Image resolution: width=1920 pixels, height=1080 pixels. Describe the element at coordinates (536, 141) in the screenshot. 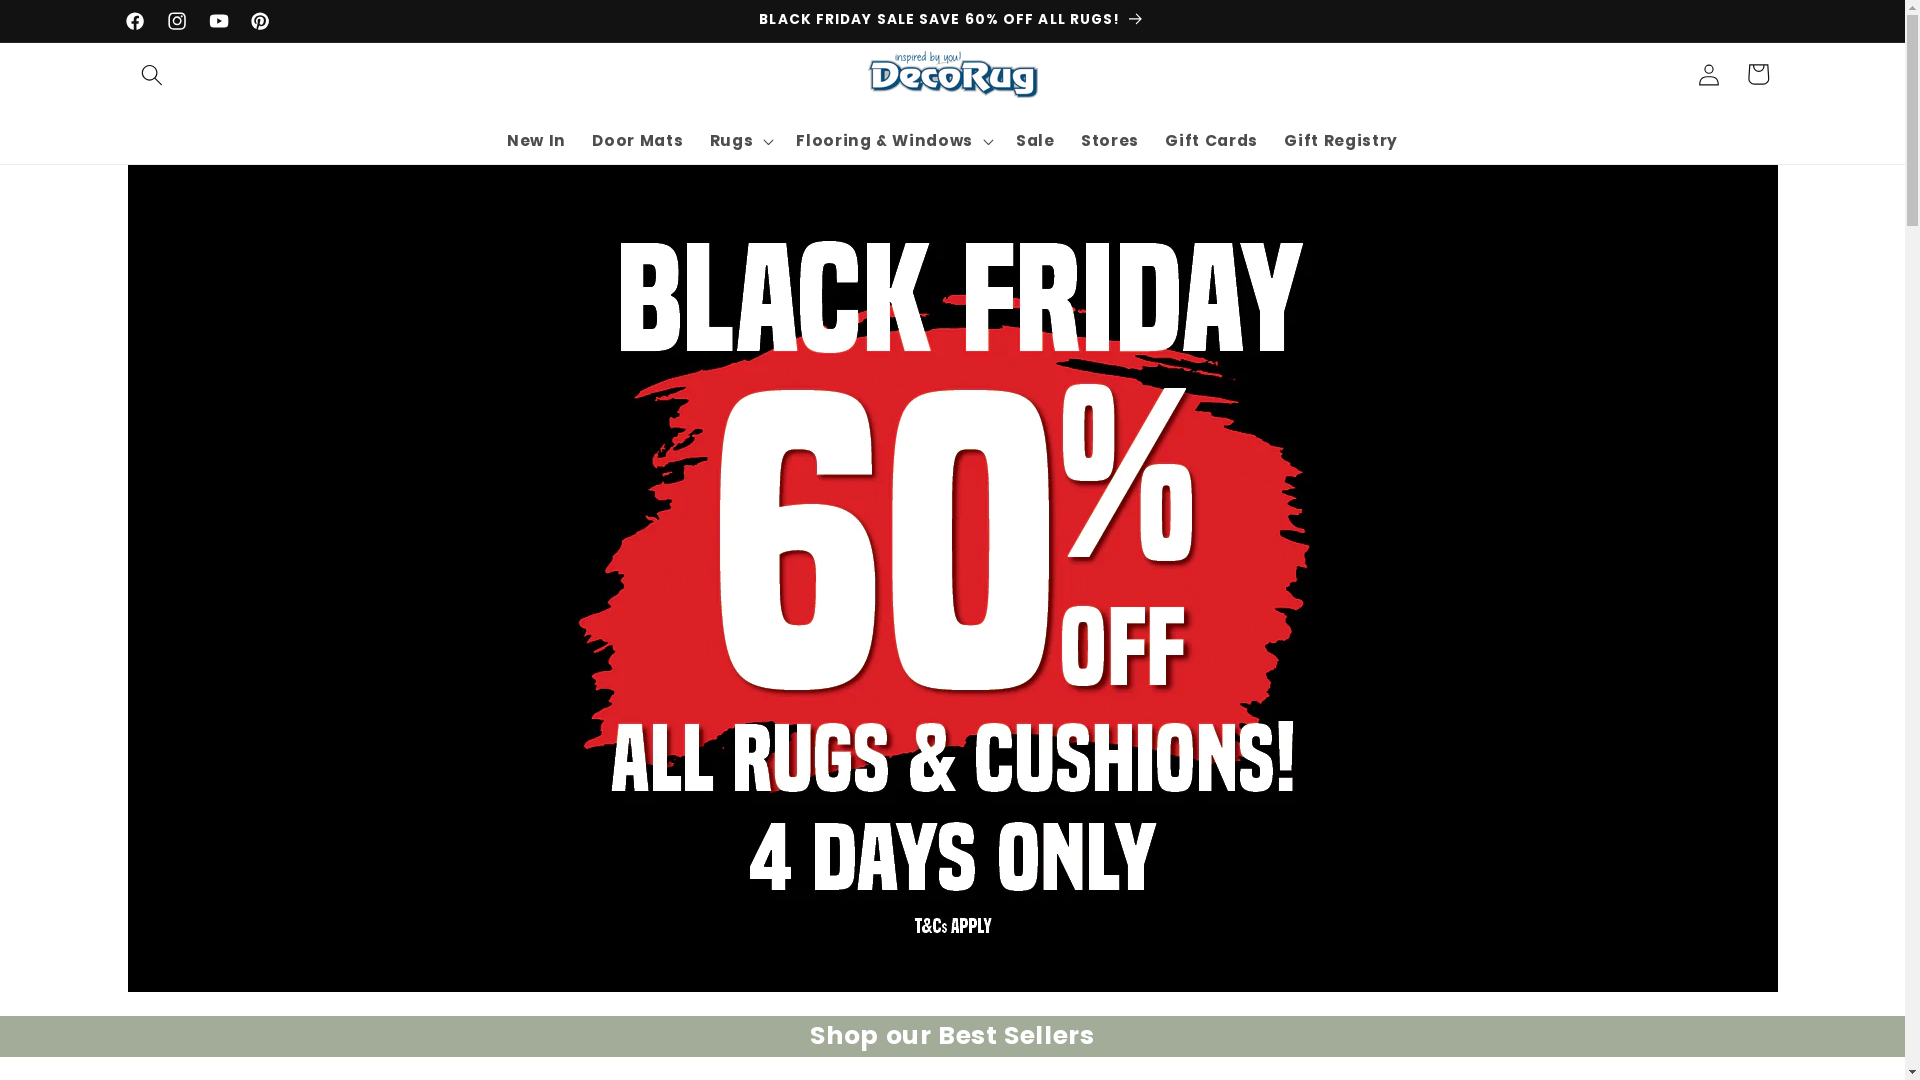

I see `New In` at that location.